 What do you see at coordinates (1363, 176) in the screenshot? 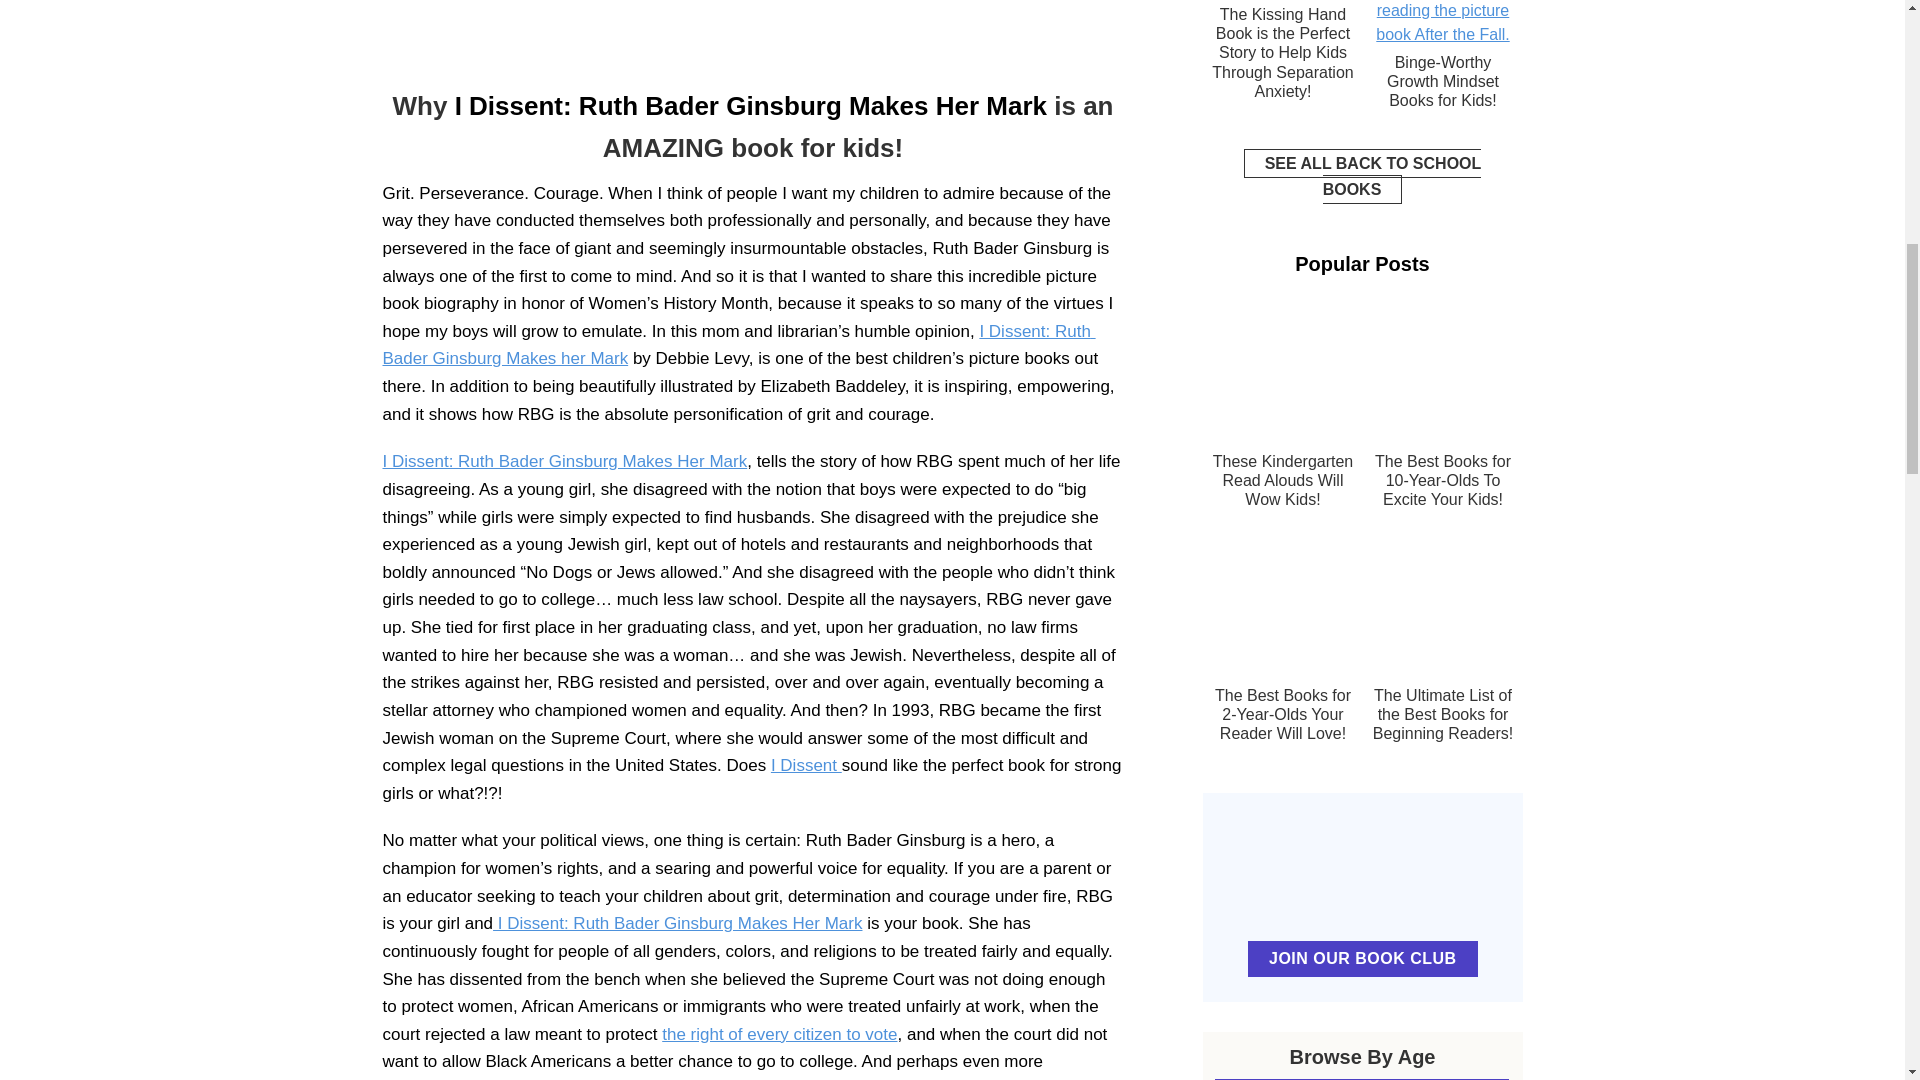
I see `Back to School` at bounding box center [1363, 176].